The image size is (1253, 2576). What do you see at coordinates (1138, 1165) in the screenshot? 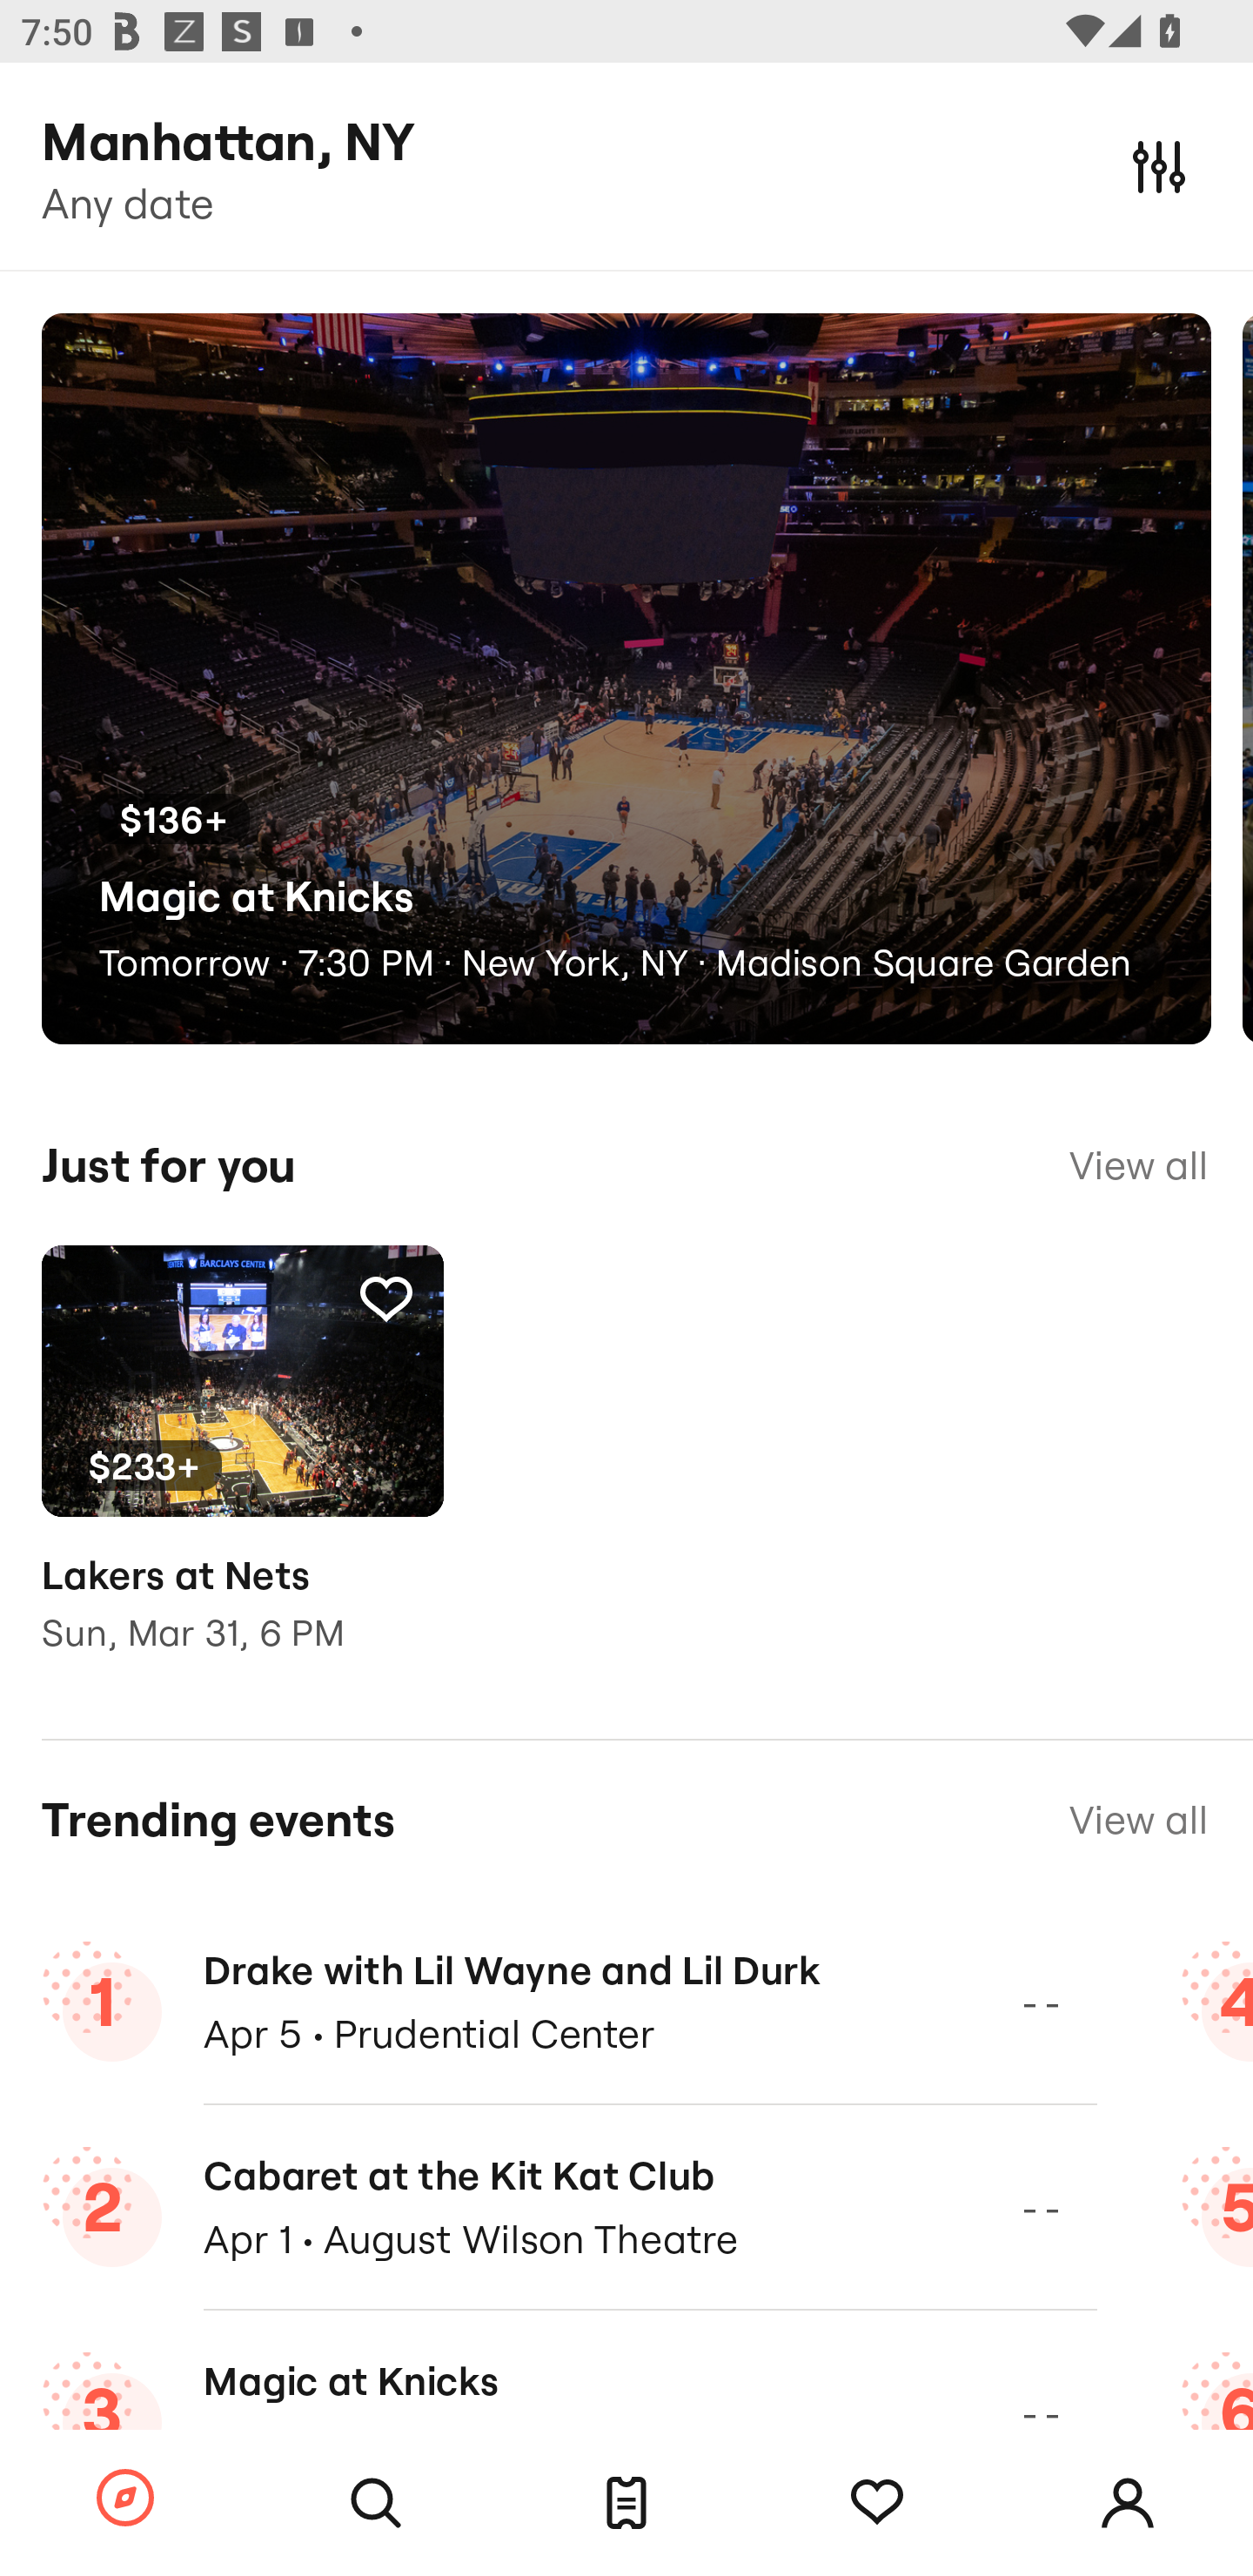
I see `View all` at bounding box center [1138, 1165].